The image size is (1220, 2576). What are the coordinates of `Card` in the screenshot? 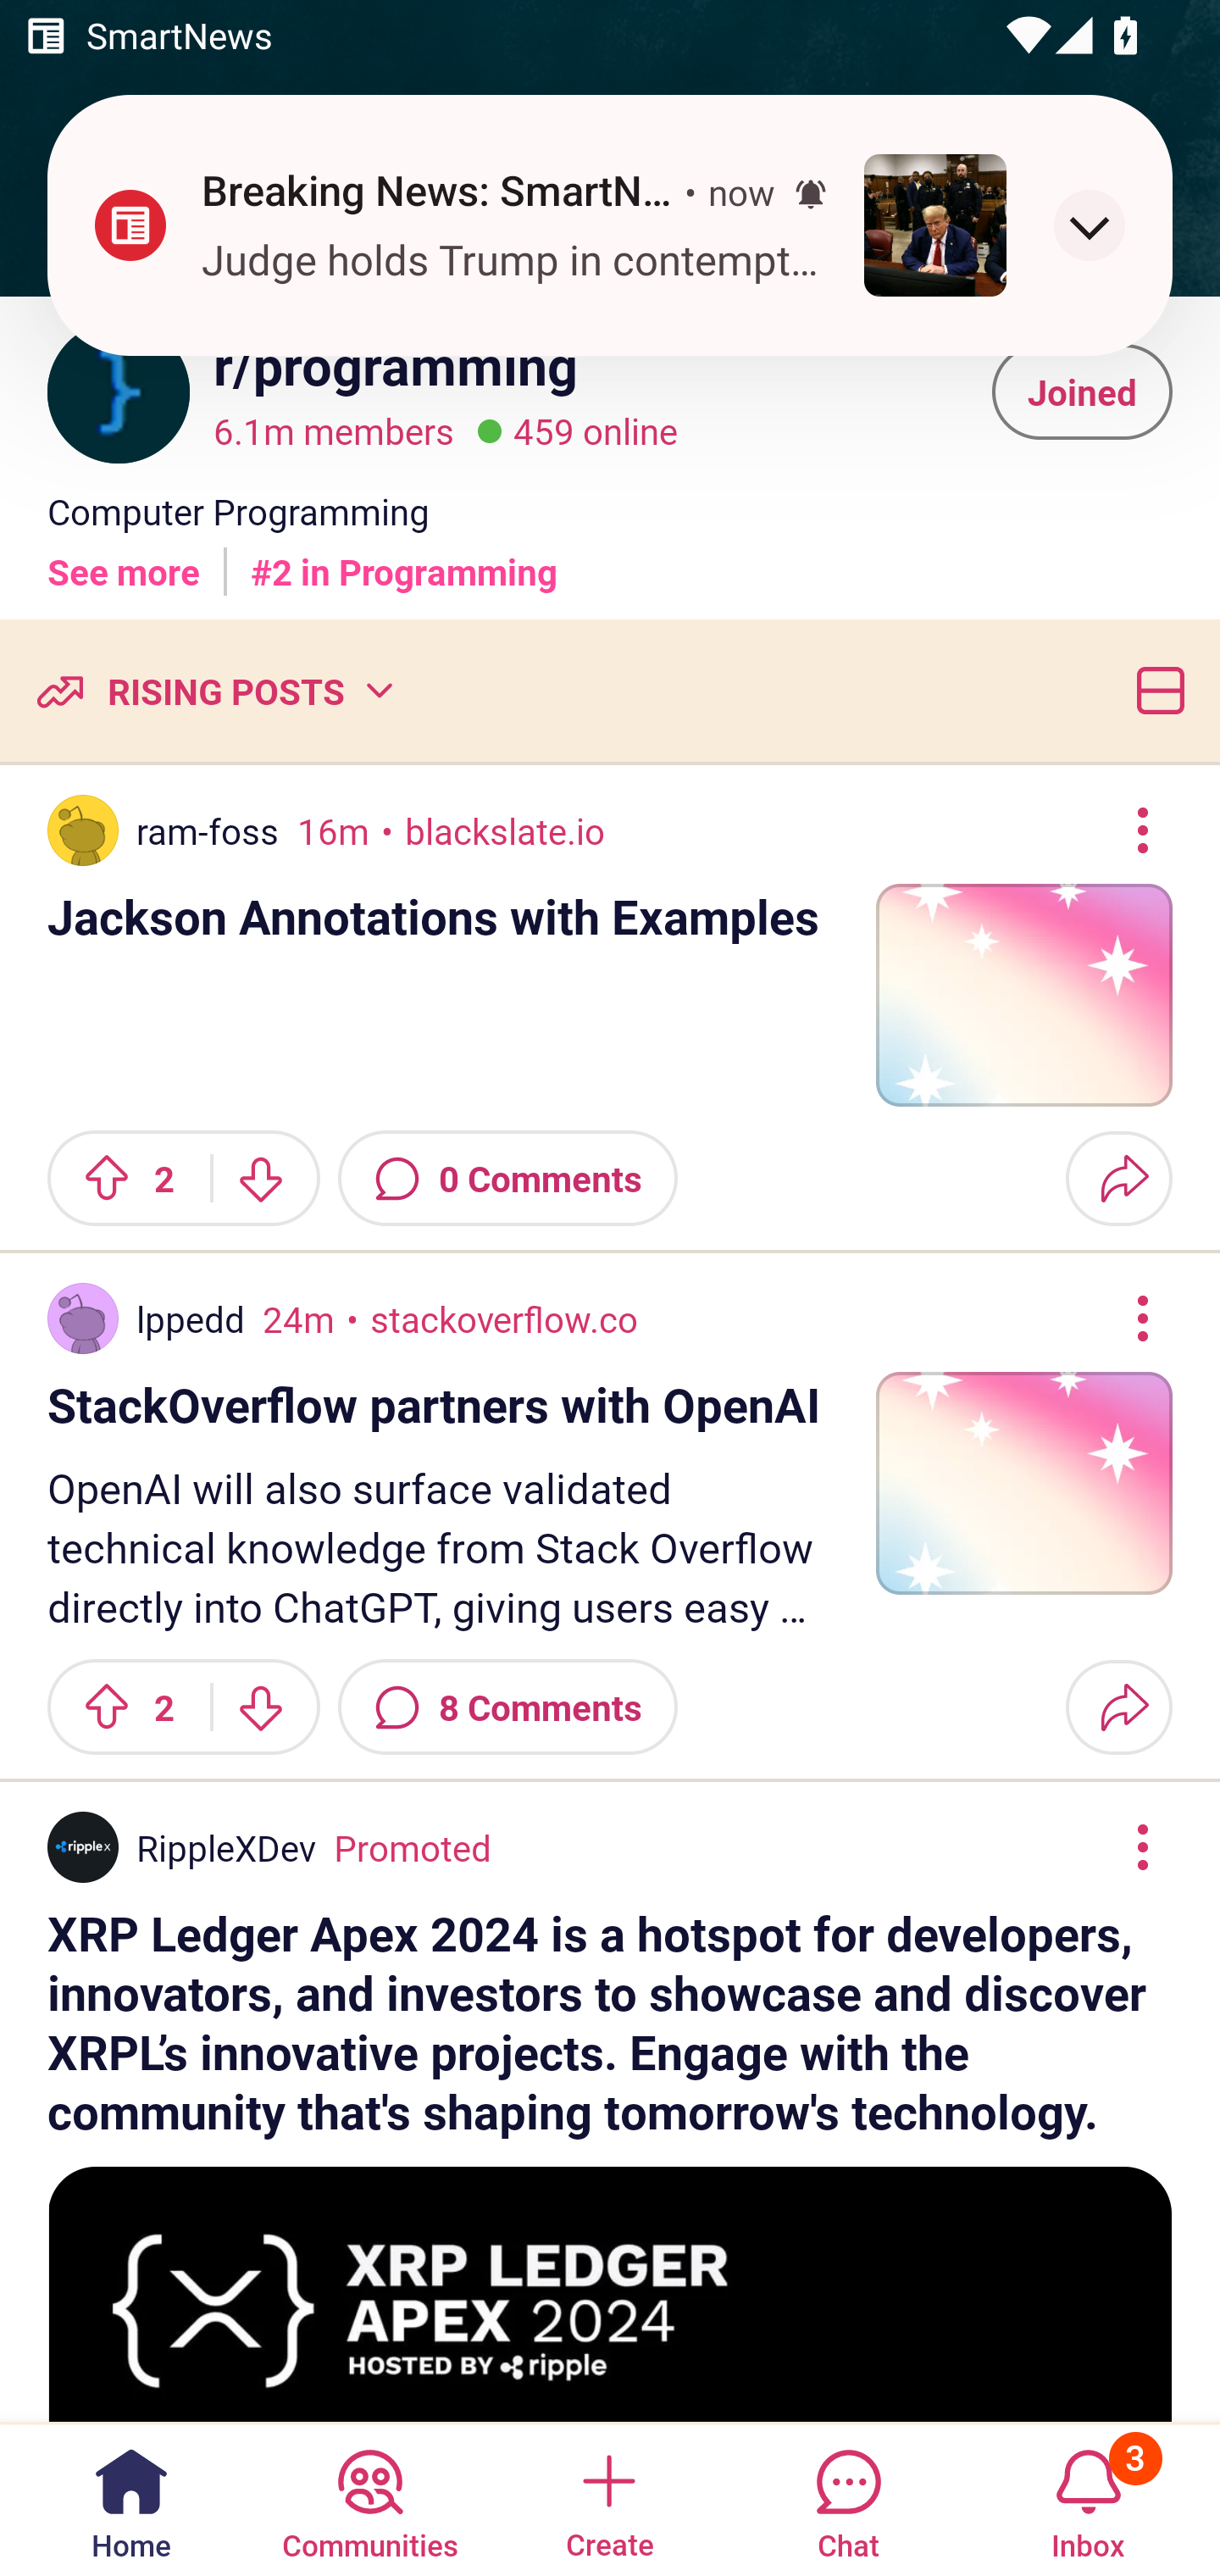 It's located at (1154, 690).